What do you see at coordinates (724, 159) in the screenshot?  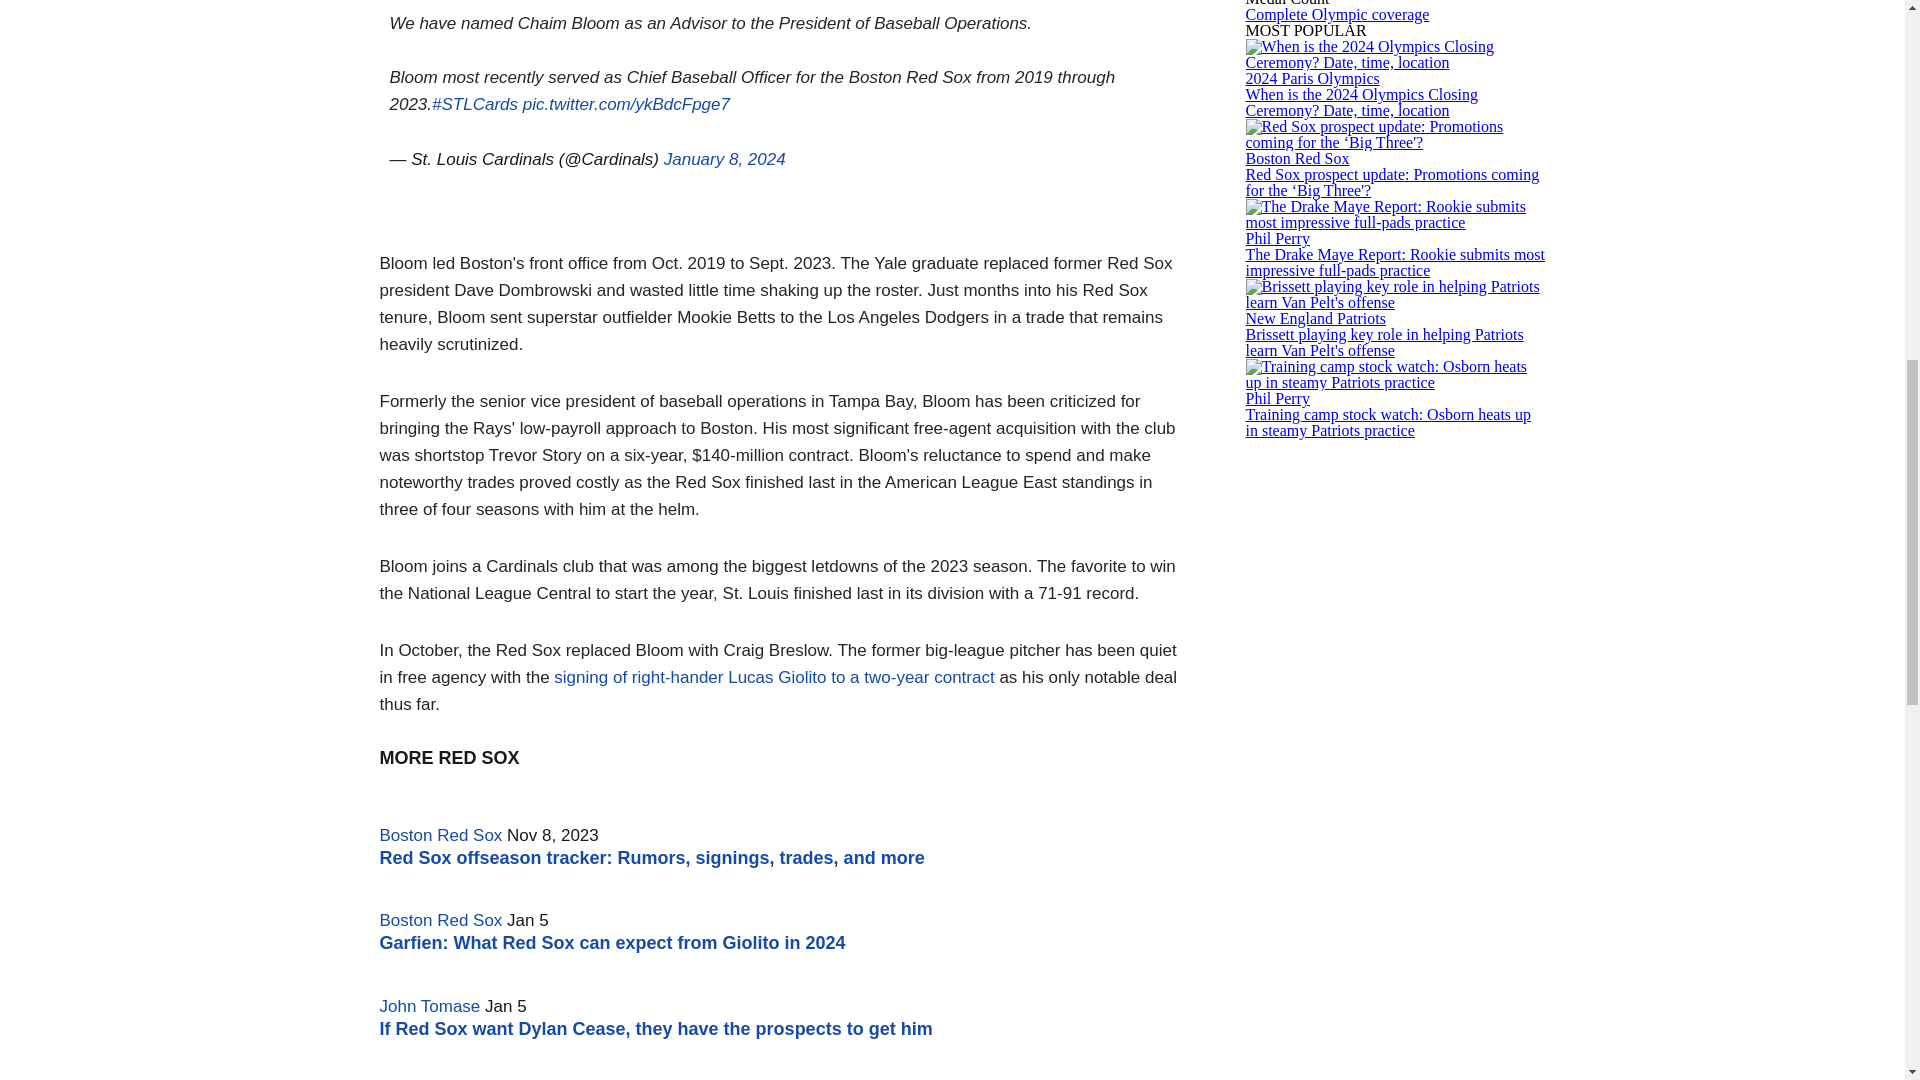 I see `January 8, 2024` at bounding box center [724, 159].